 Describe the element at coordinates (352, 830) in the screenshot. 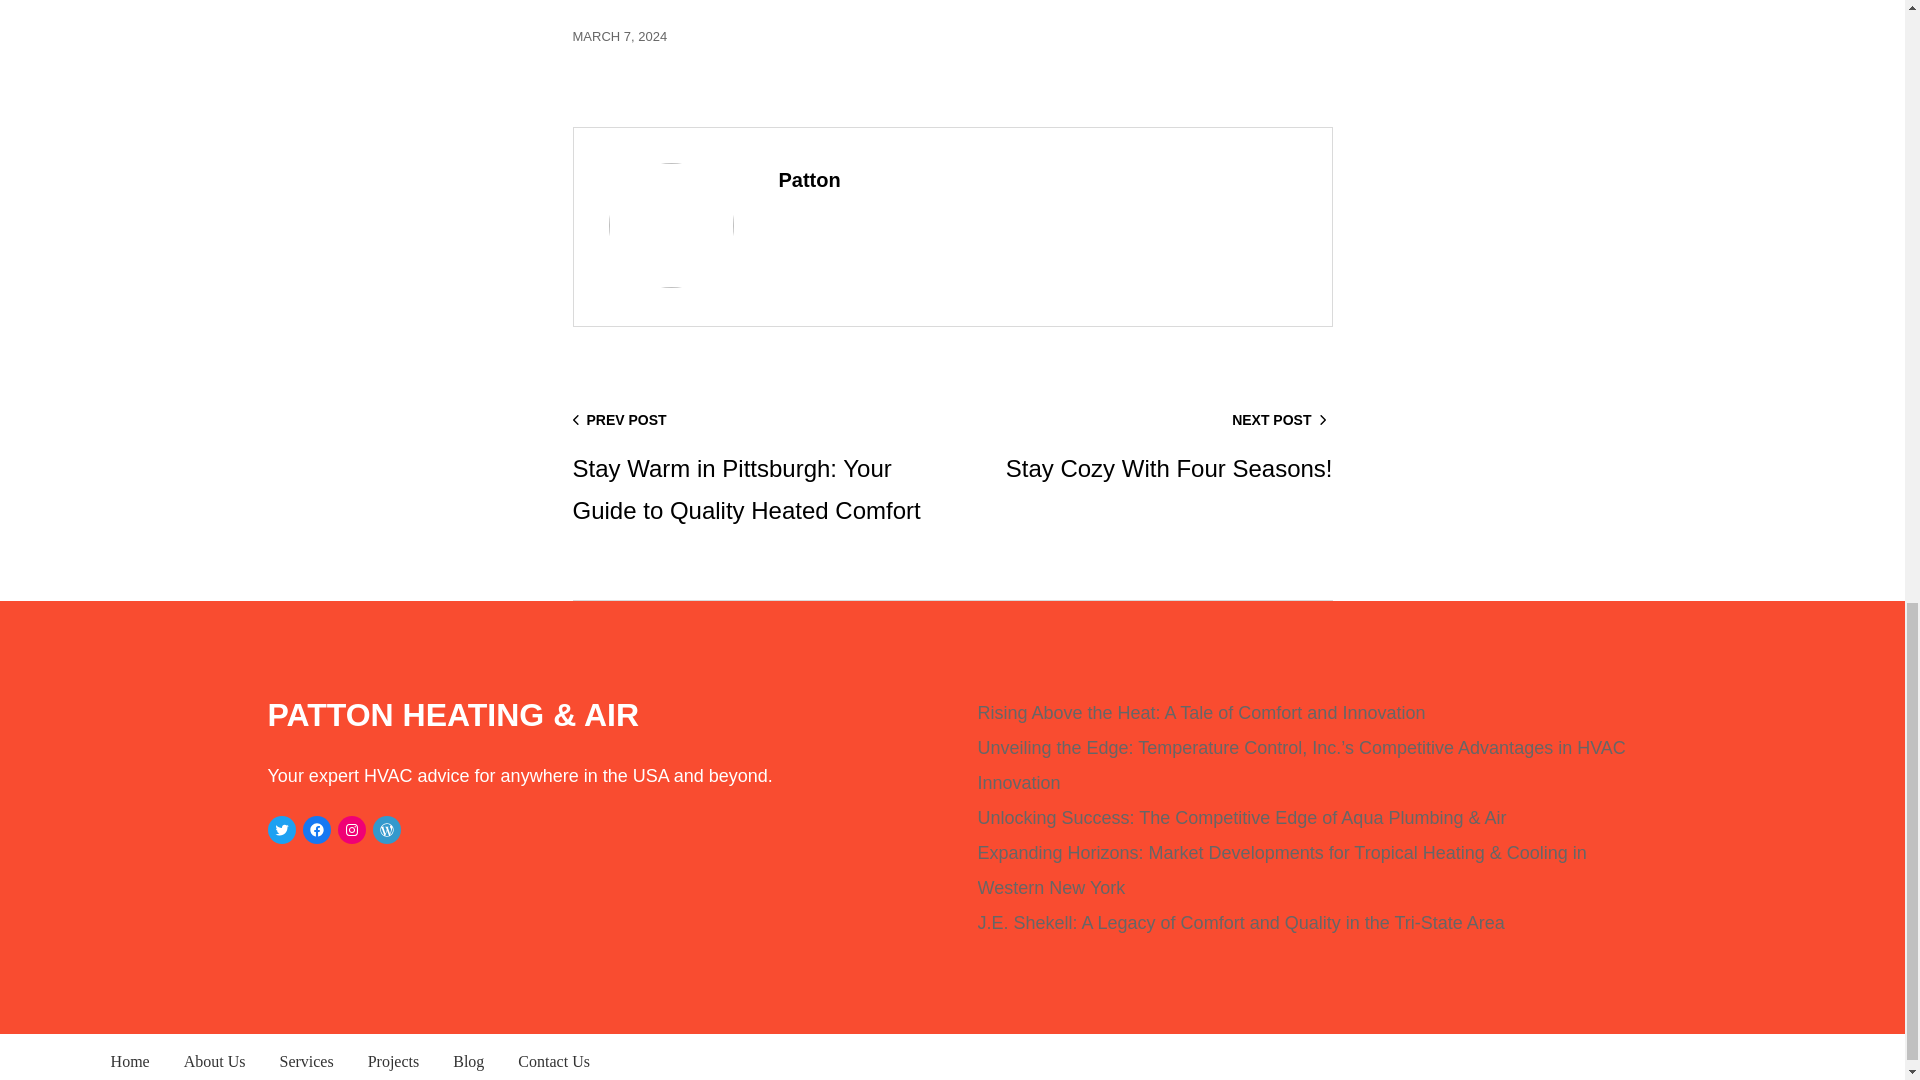

I see `Instagram` at that location.